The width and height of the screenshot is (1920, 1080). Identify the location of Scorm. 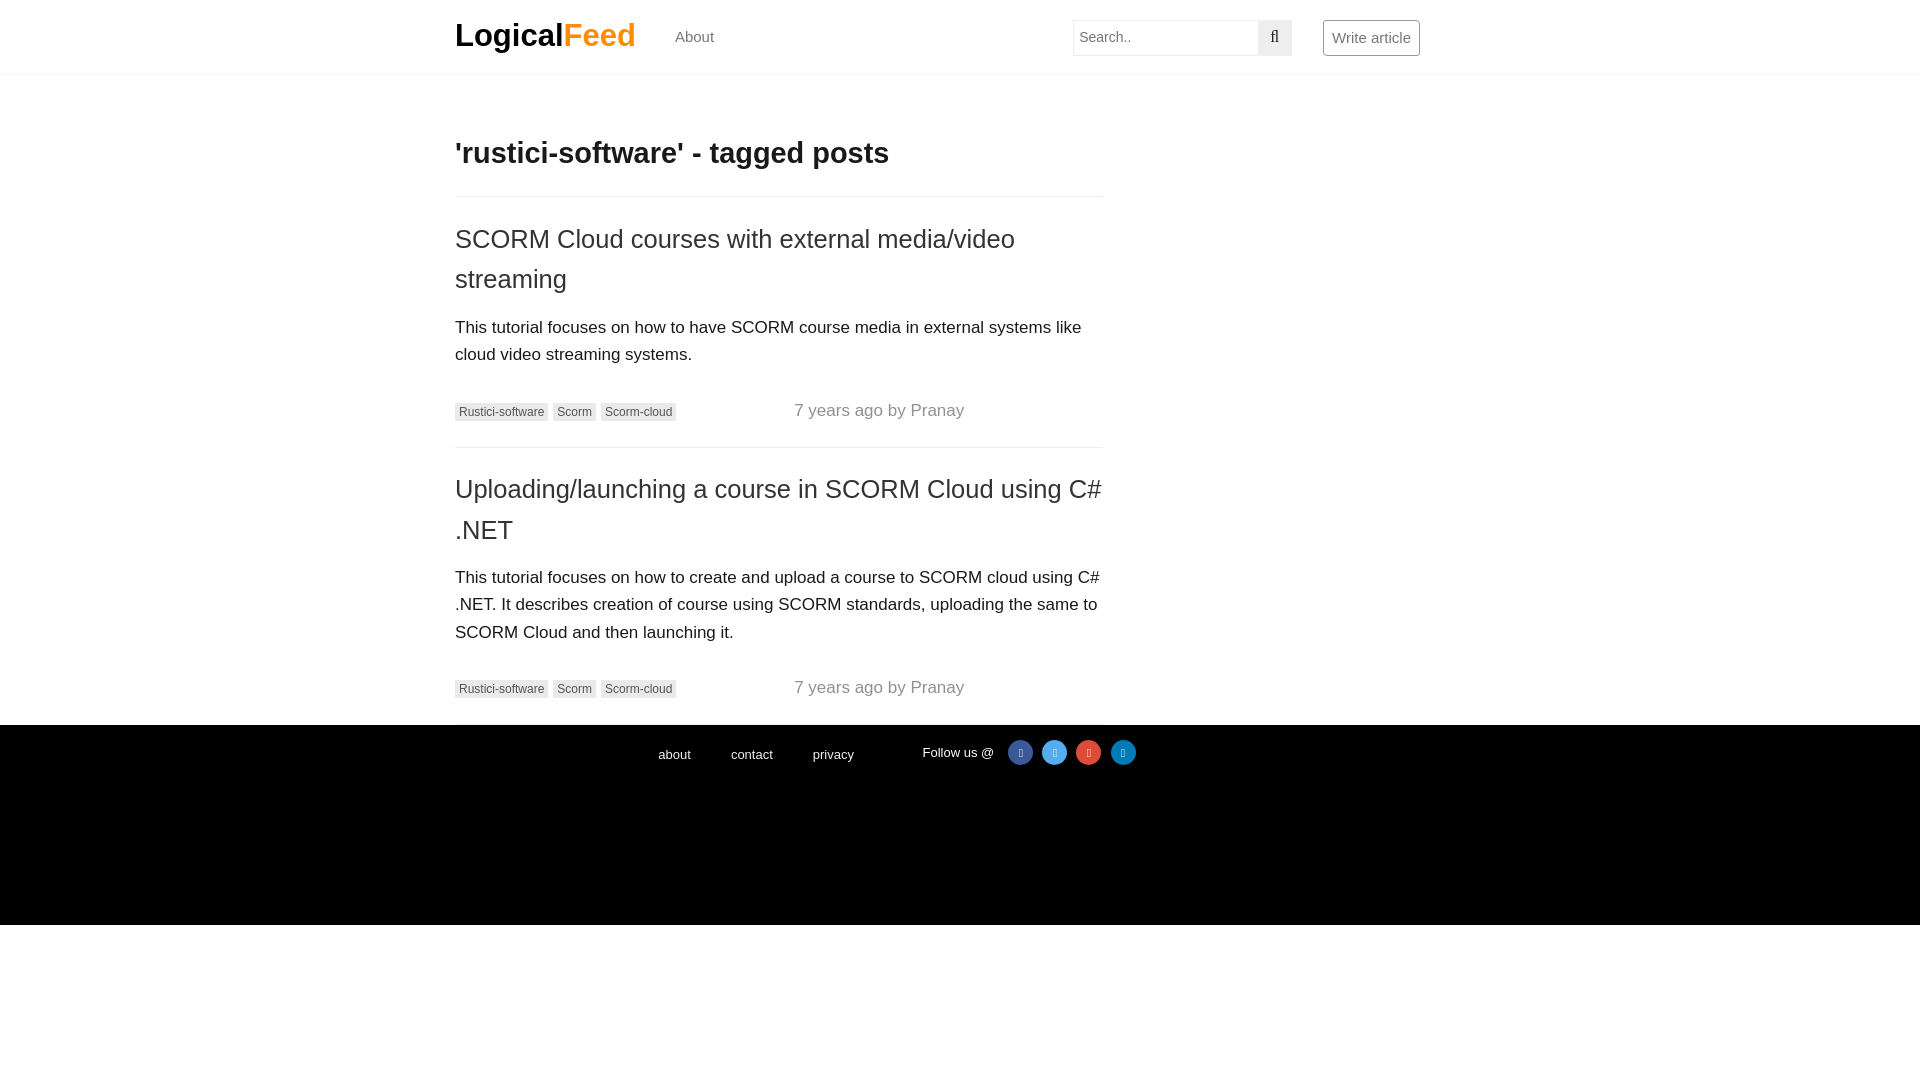
(574, 688).